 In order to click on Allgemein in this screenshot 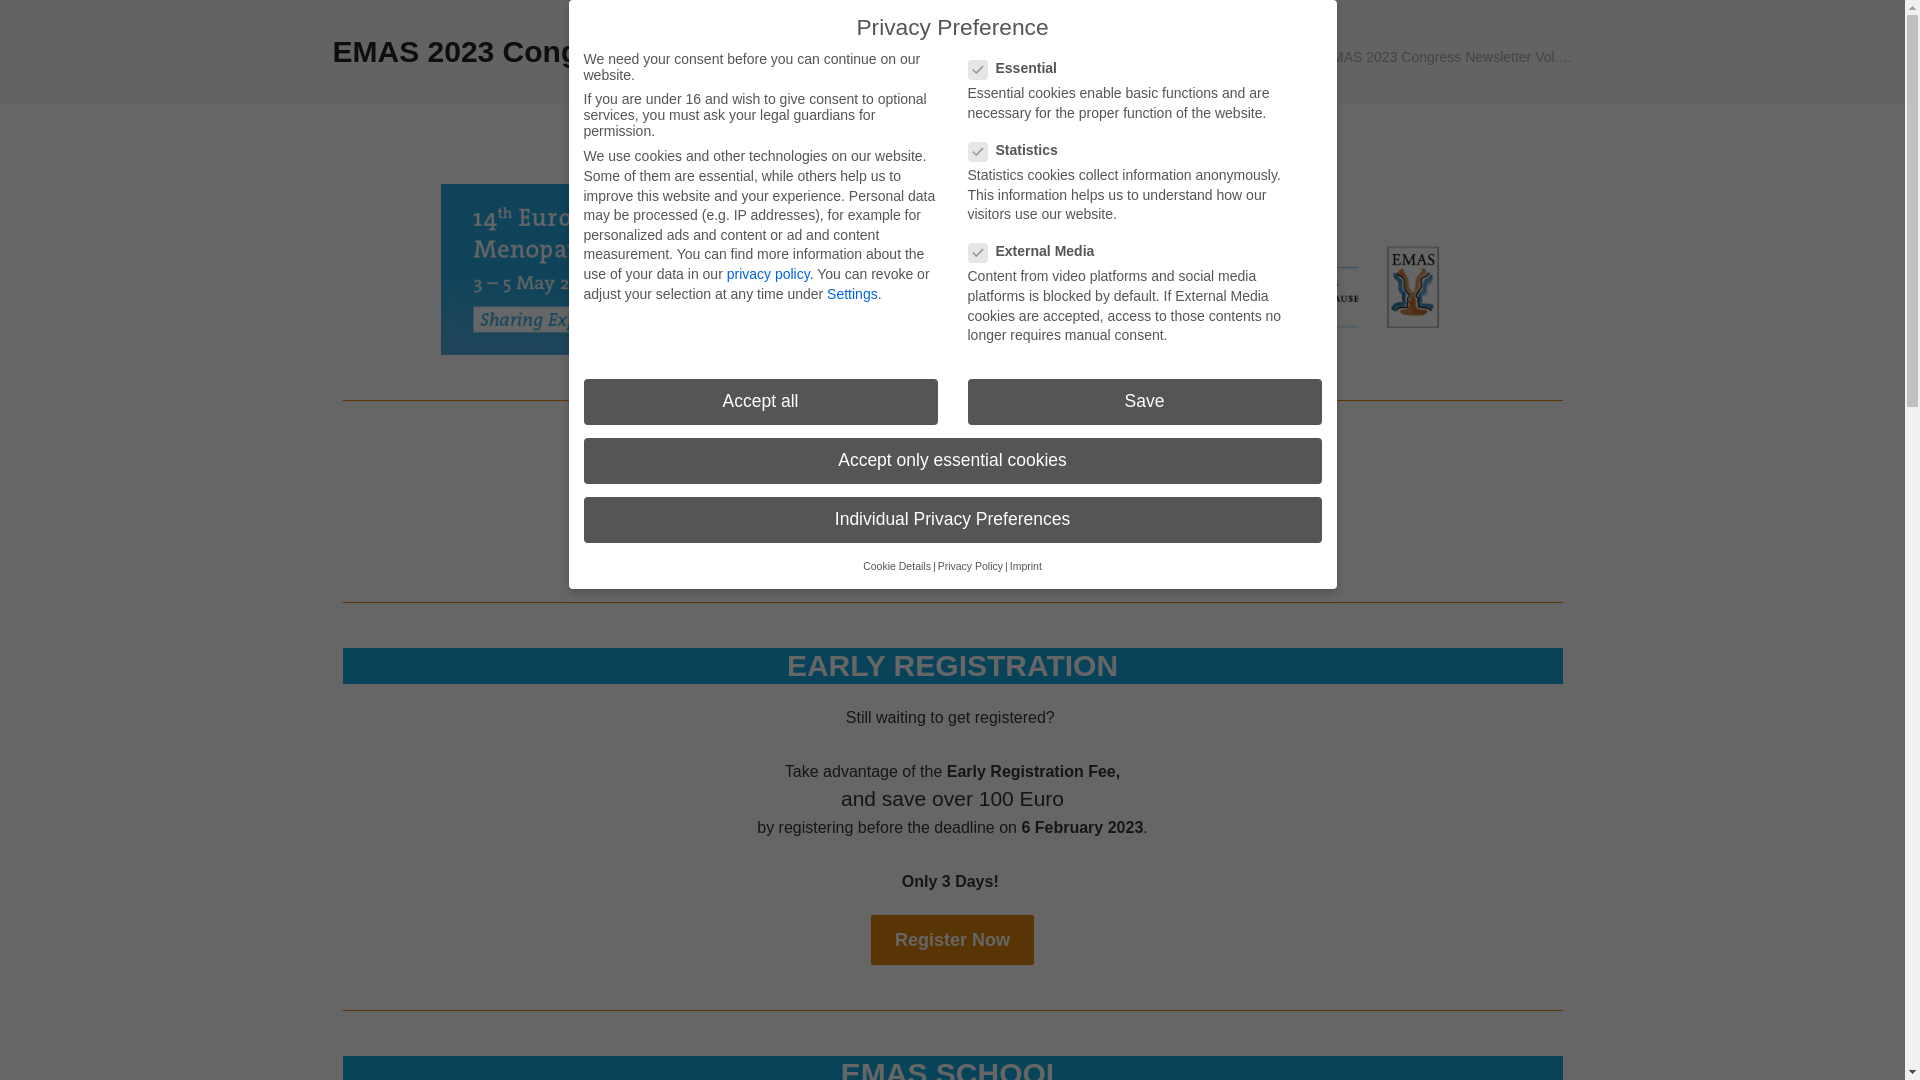, I will do `click(1270, 56)`.